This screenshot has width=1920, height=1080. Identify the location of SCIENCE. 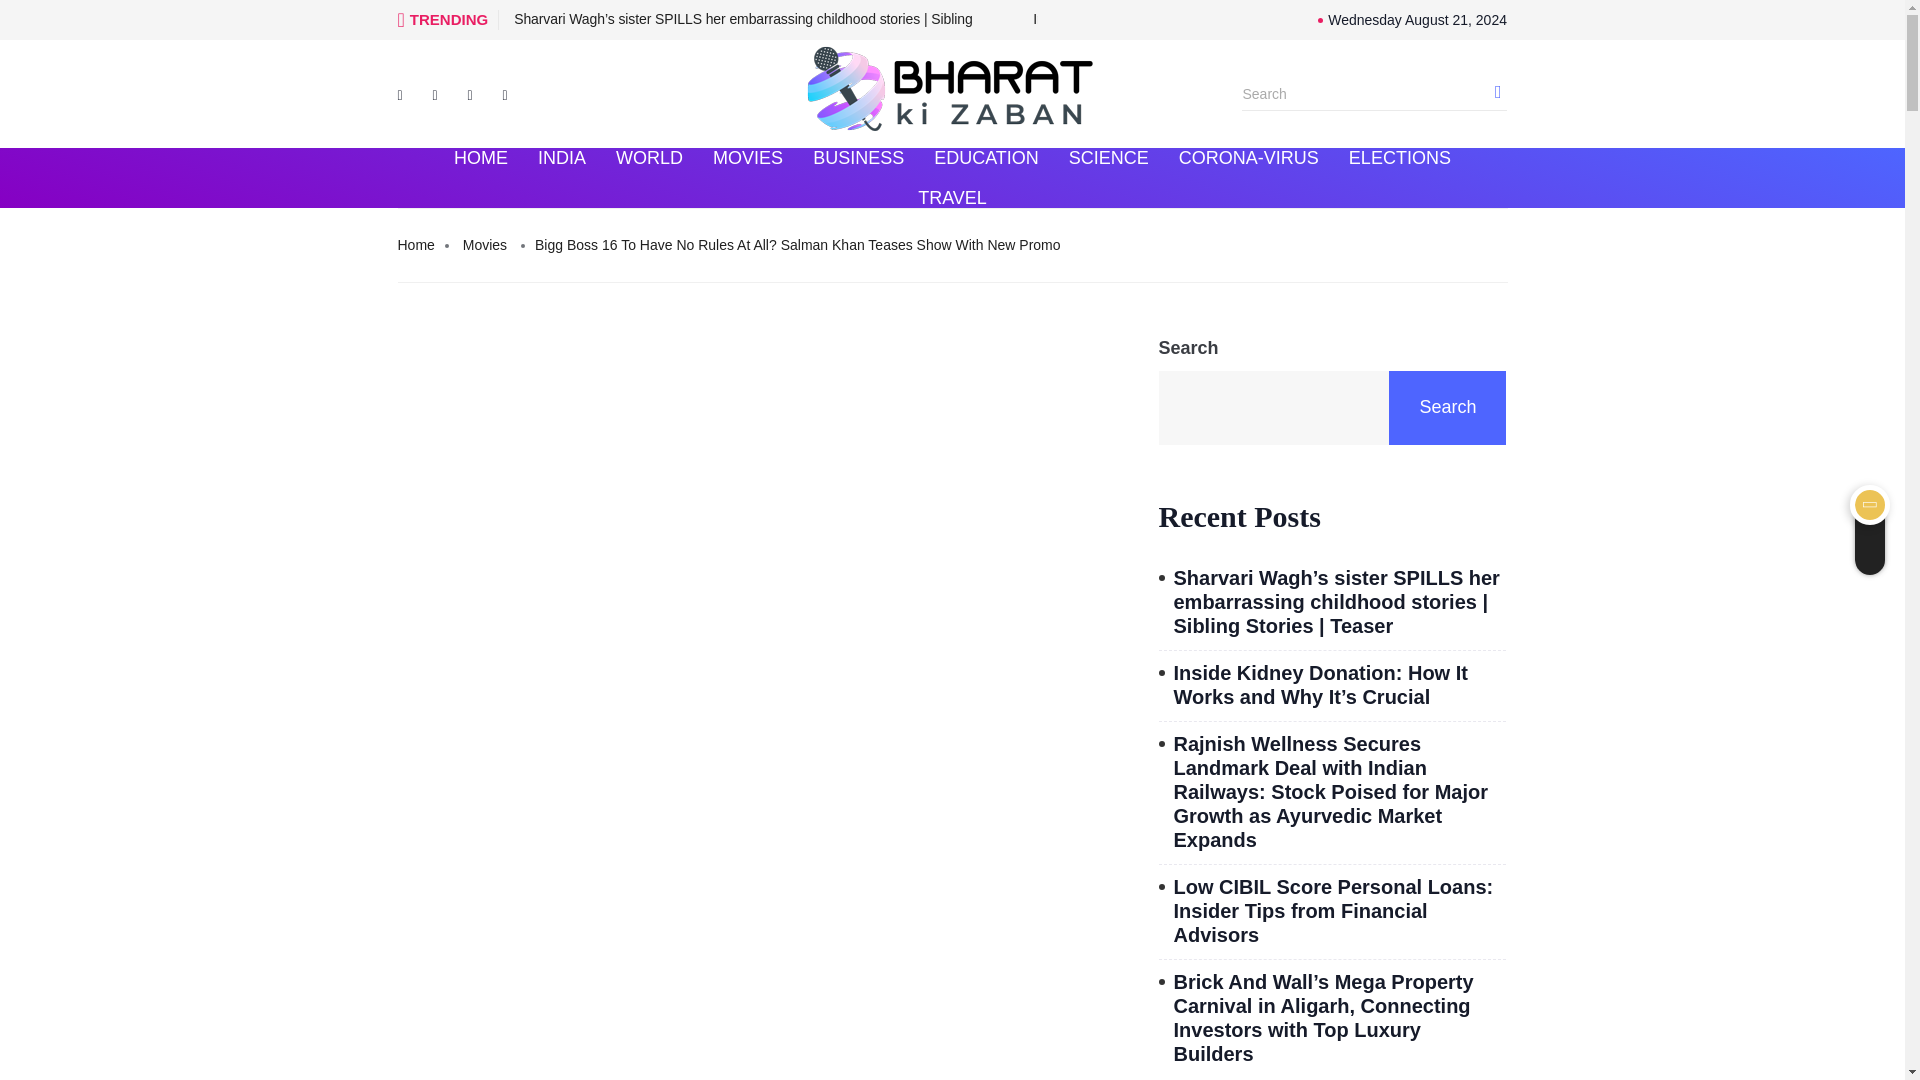
(1108, 158).